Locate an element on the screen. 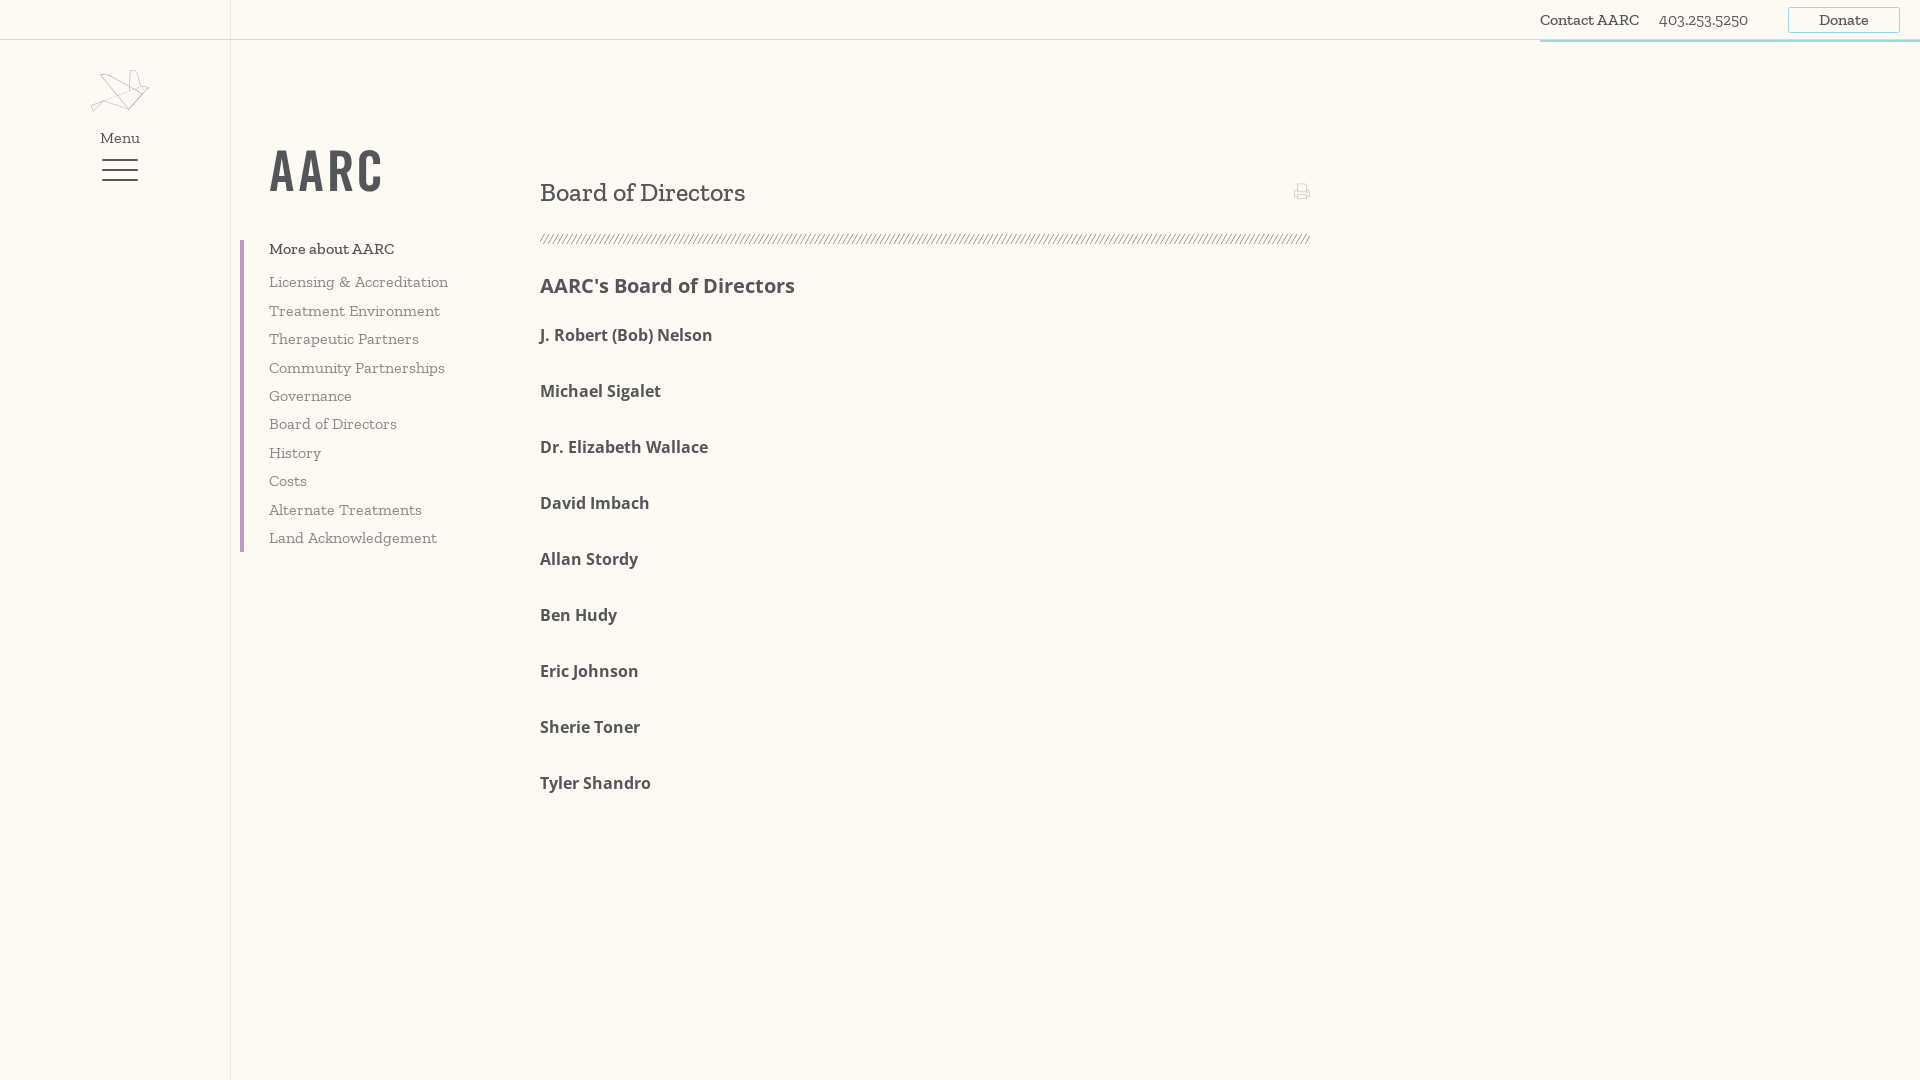 This screenshot has height=1080, width=1920. Alternate Treatments is located at coordinates (374, 510).